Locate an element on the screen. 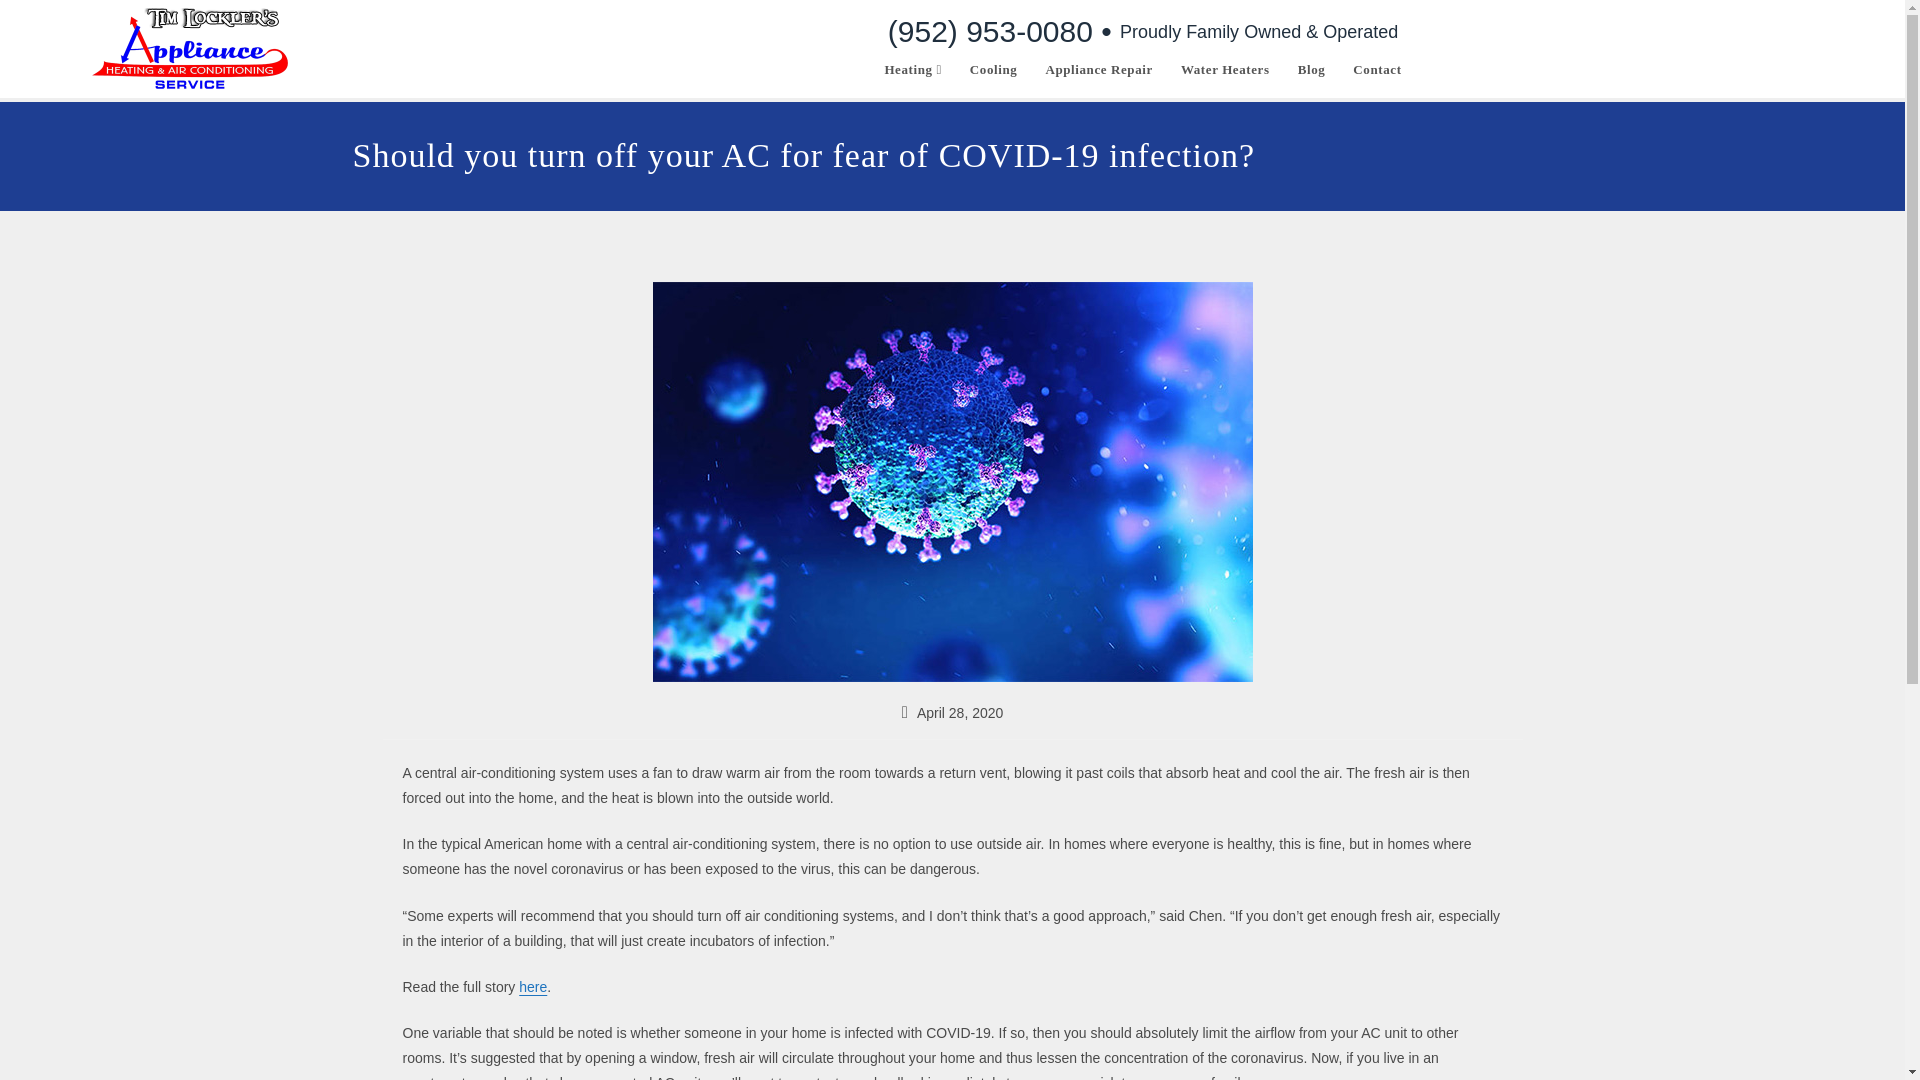  Blog is located at coordinates (1312, 69).